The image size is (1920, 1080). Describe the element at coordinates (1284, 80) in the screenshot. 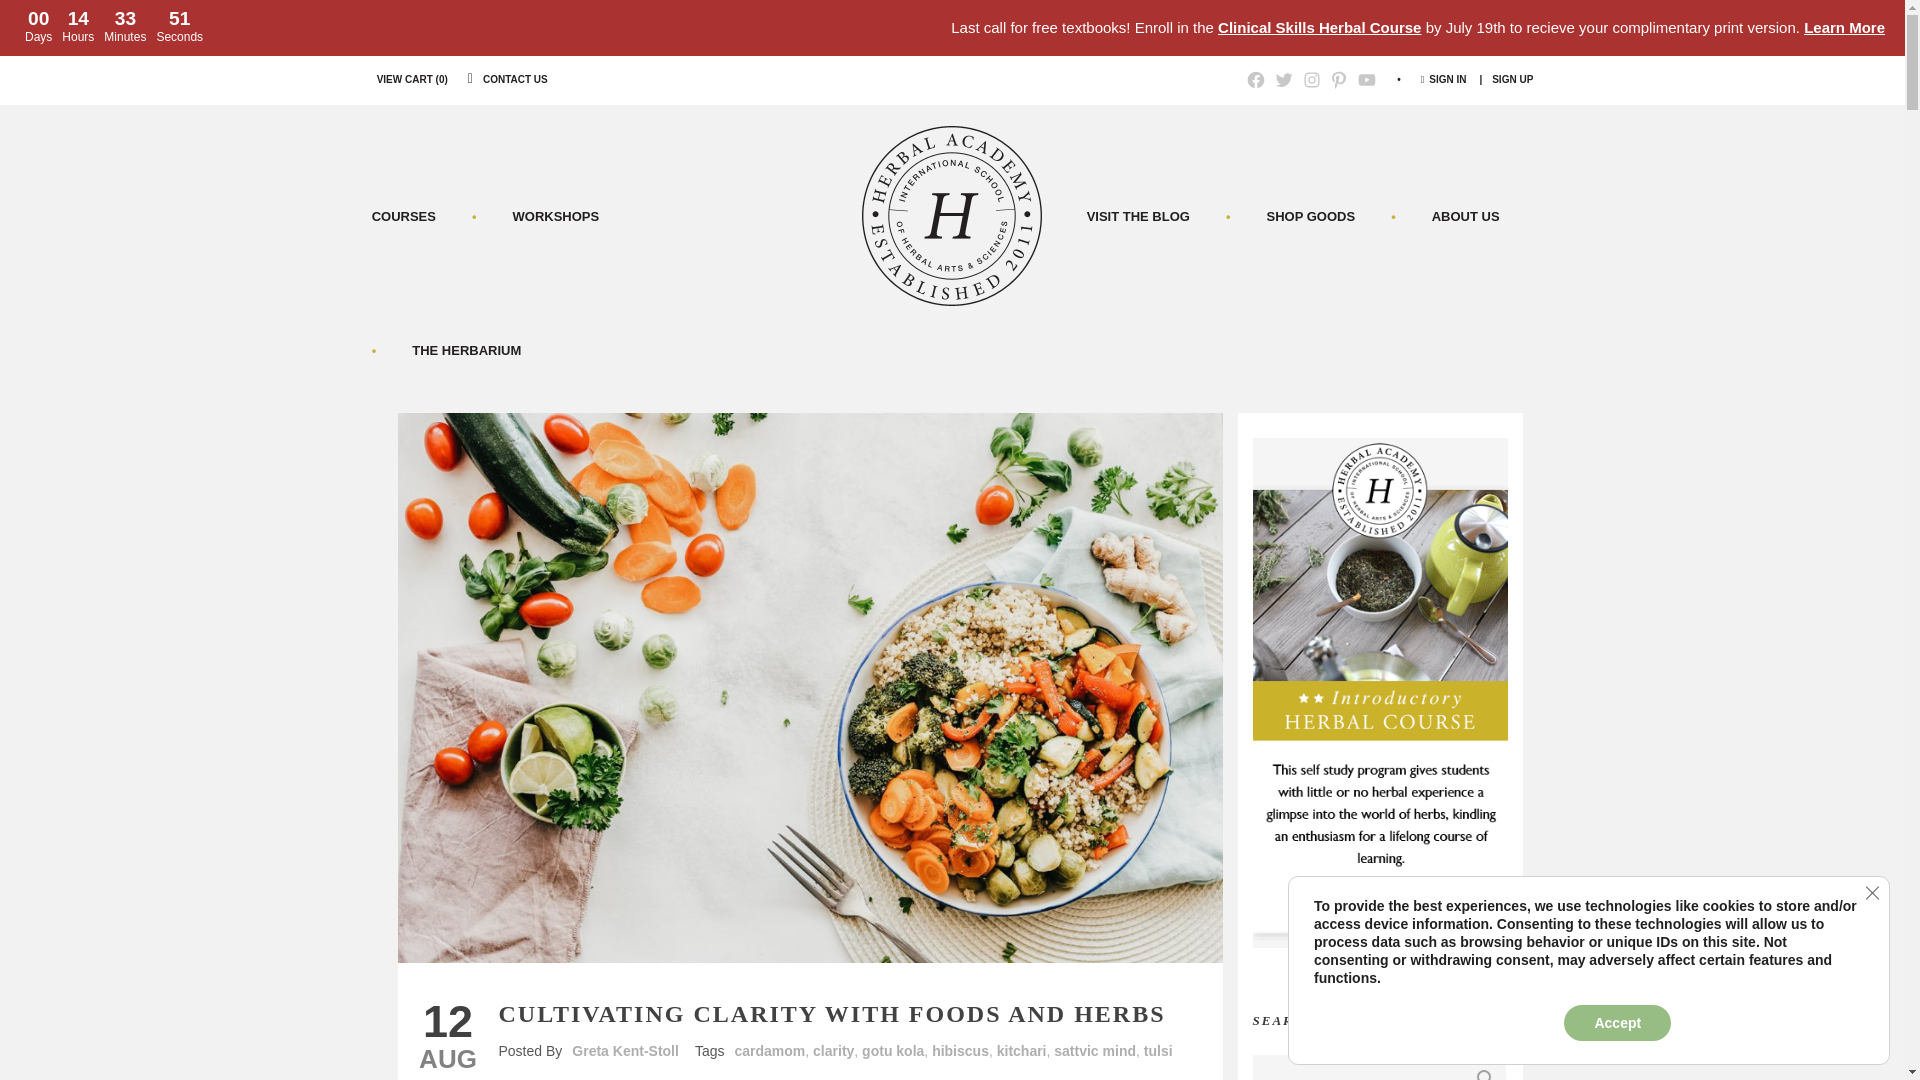

I see `TWITTER` at that location.